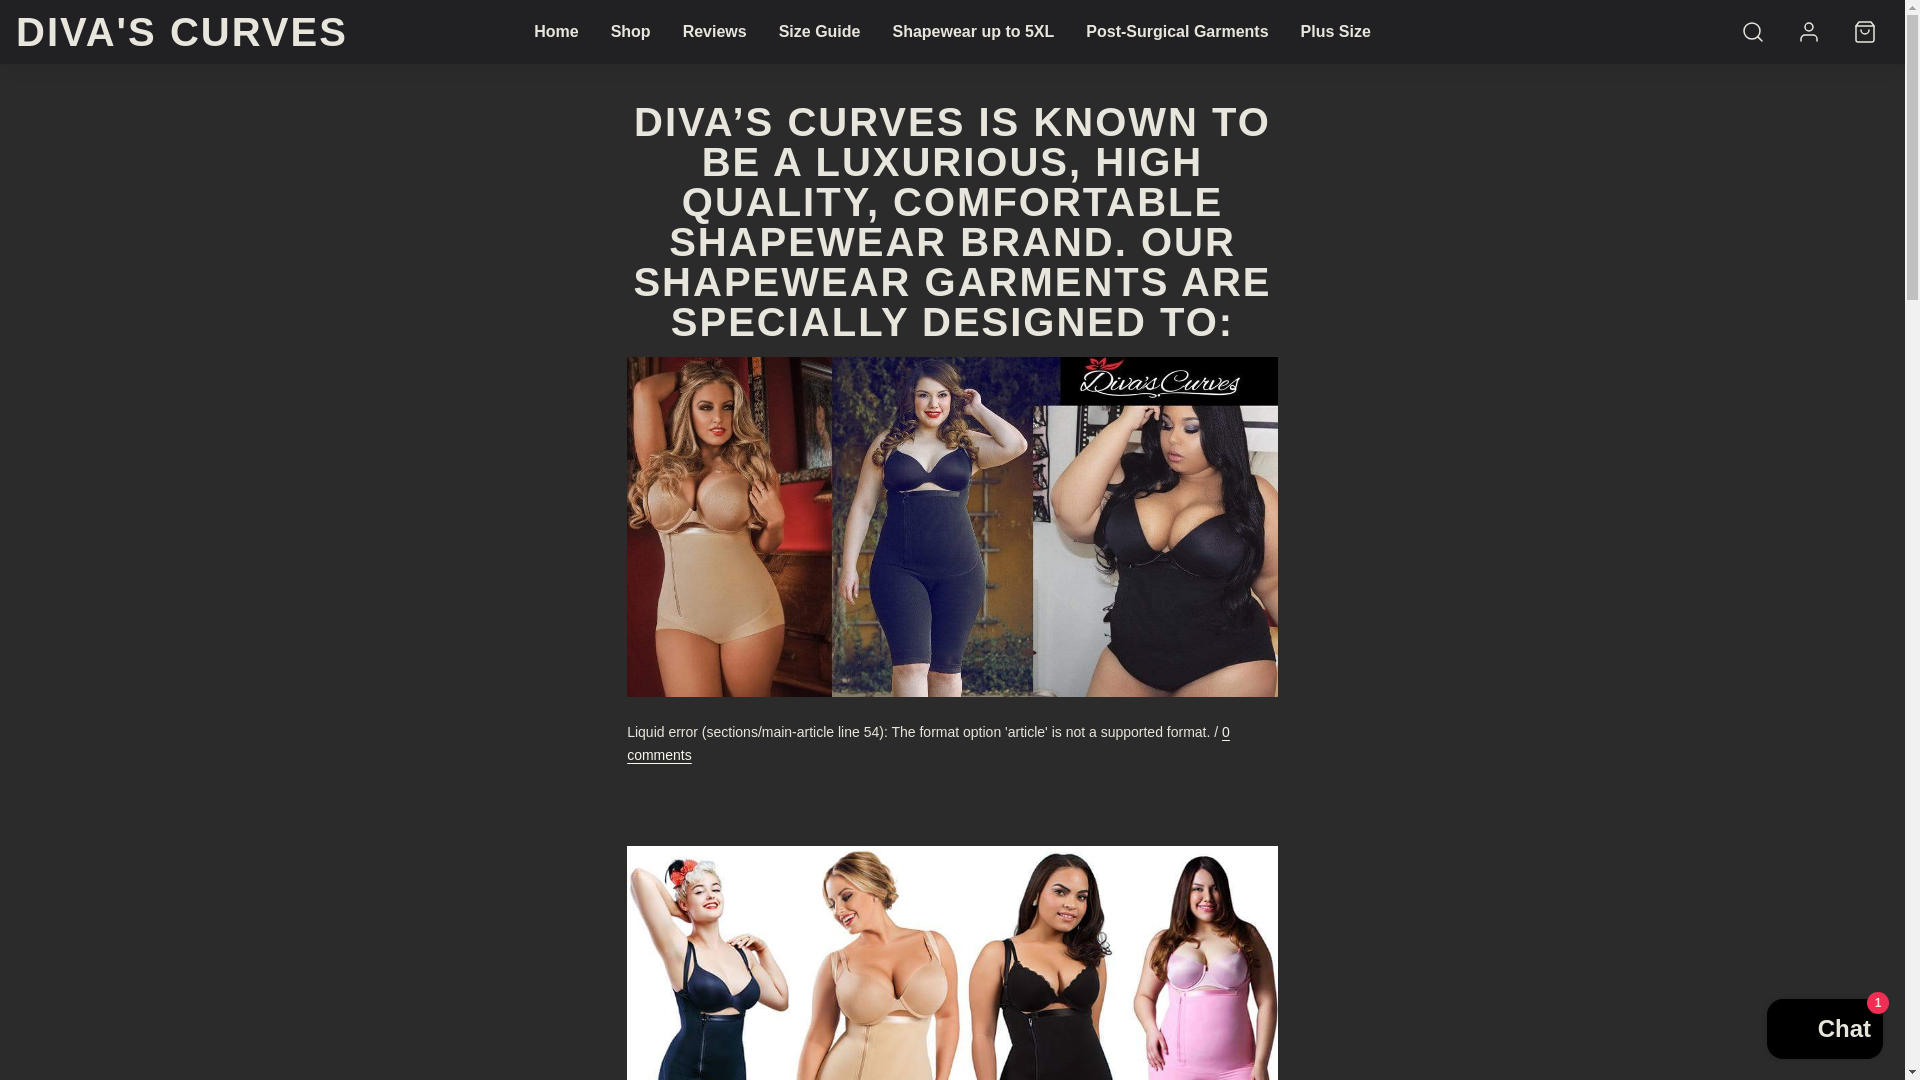 This screenshot has width=1920, height=1080. What do you see at coordinates (972, 31) in the screenshot?
I see `Shapewear up to 5XL` at bounding box center [972, 31].